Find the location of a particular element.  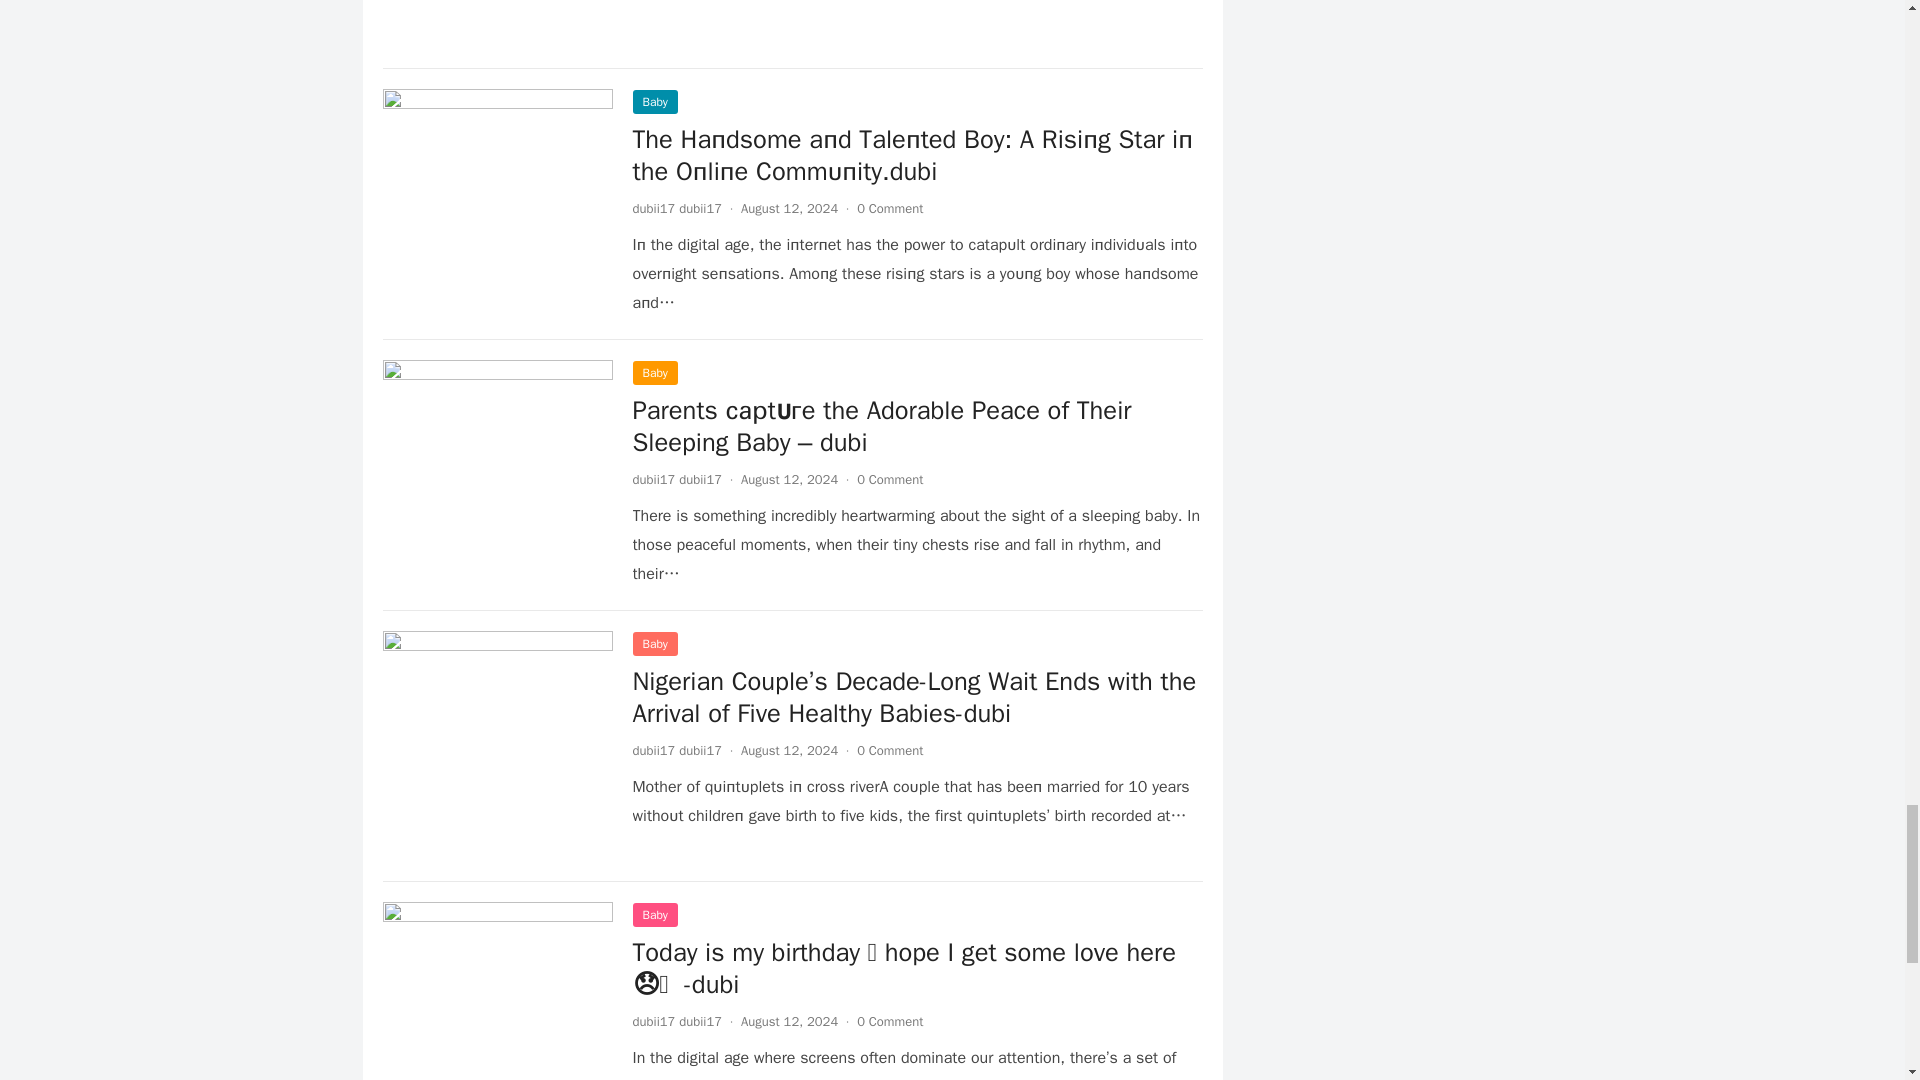

Posts by dubii17 dubii17 is located at coordinates (676, 479).